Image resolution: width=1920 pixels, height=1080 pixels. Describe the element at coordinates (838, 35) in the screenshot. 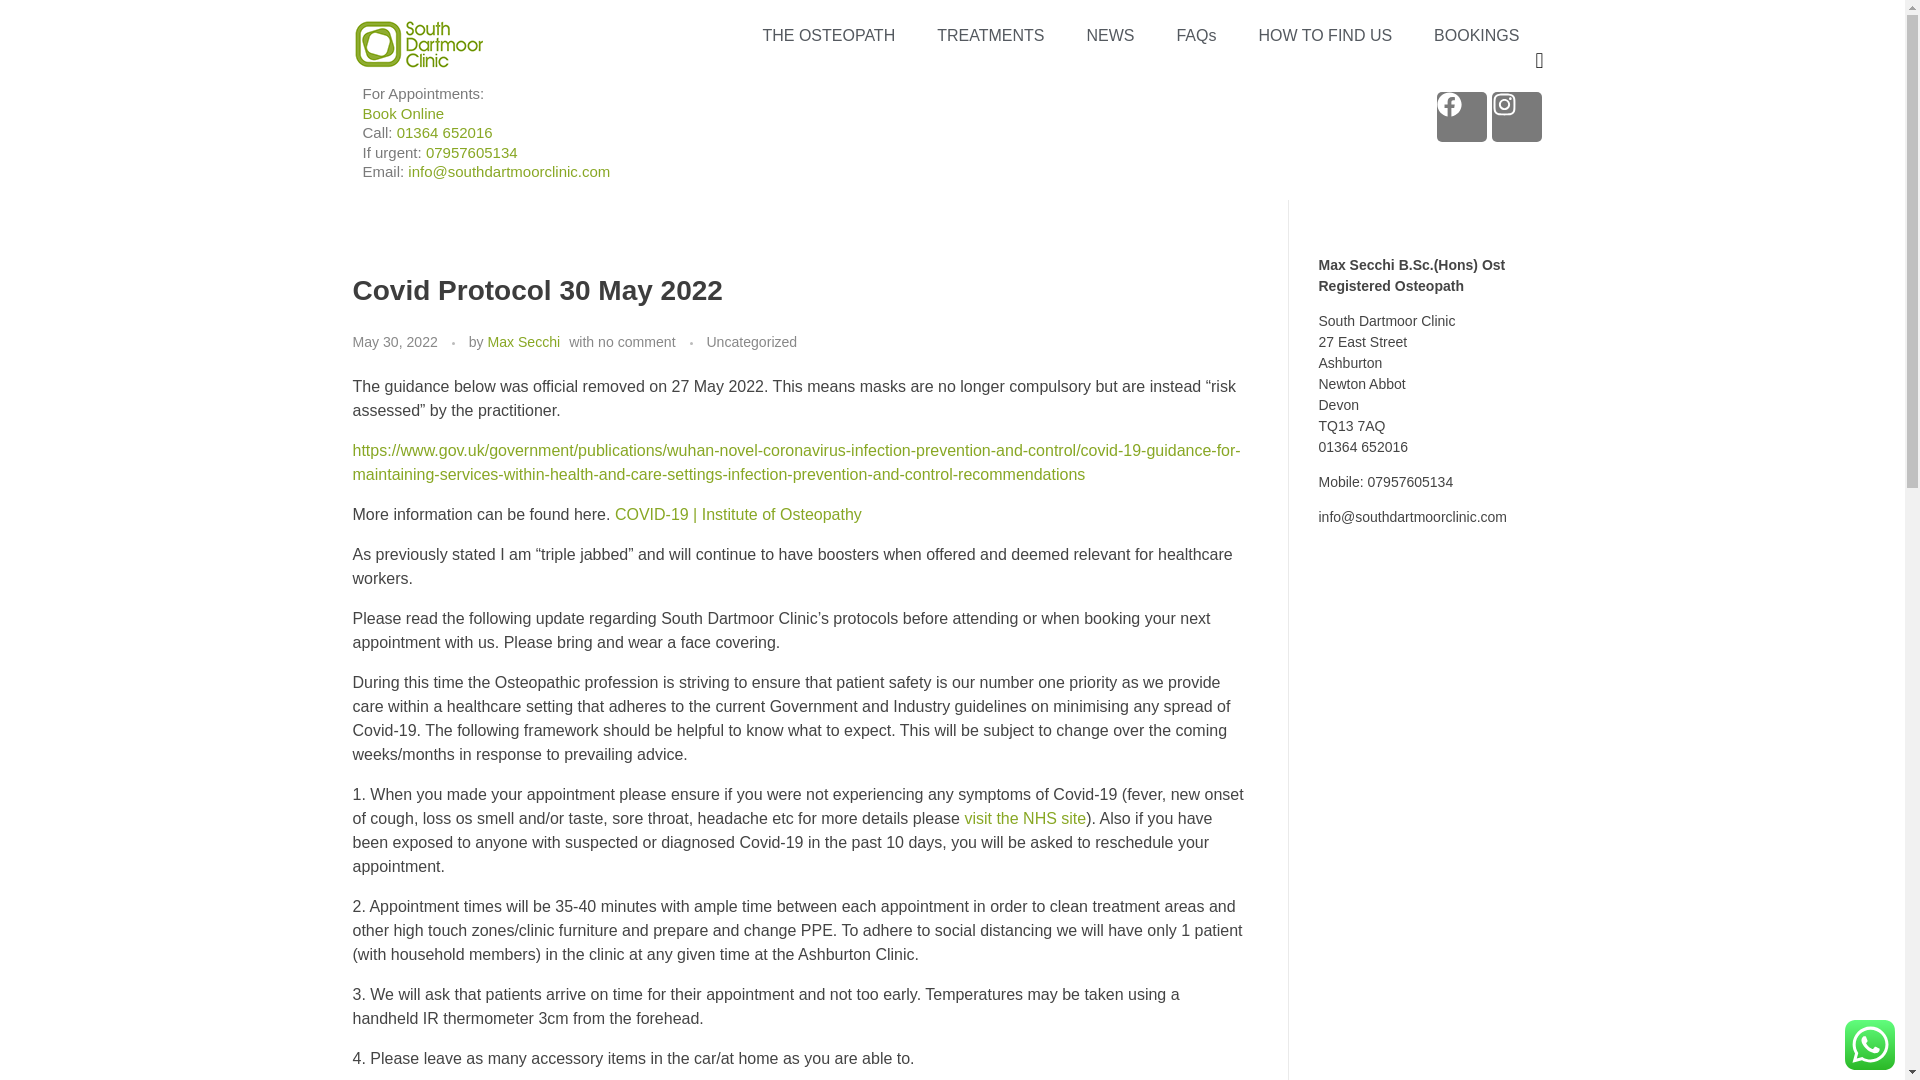

I see `THE OSTEOPATH` at that location.